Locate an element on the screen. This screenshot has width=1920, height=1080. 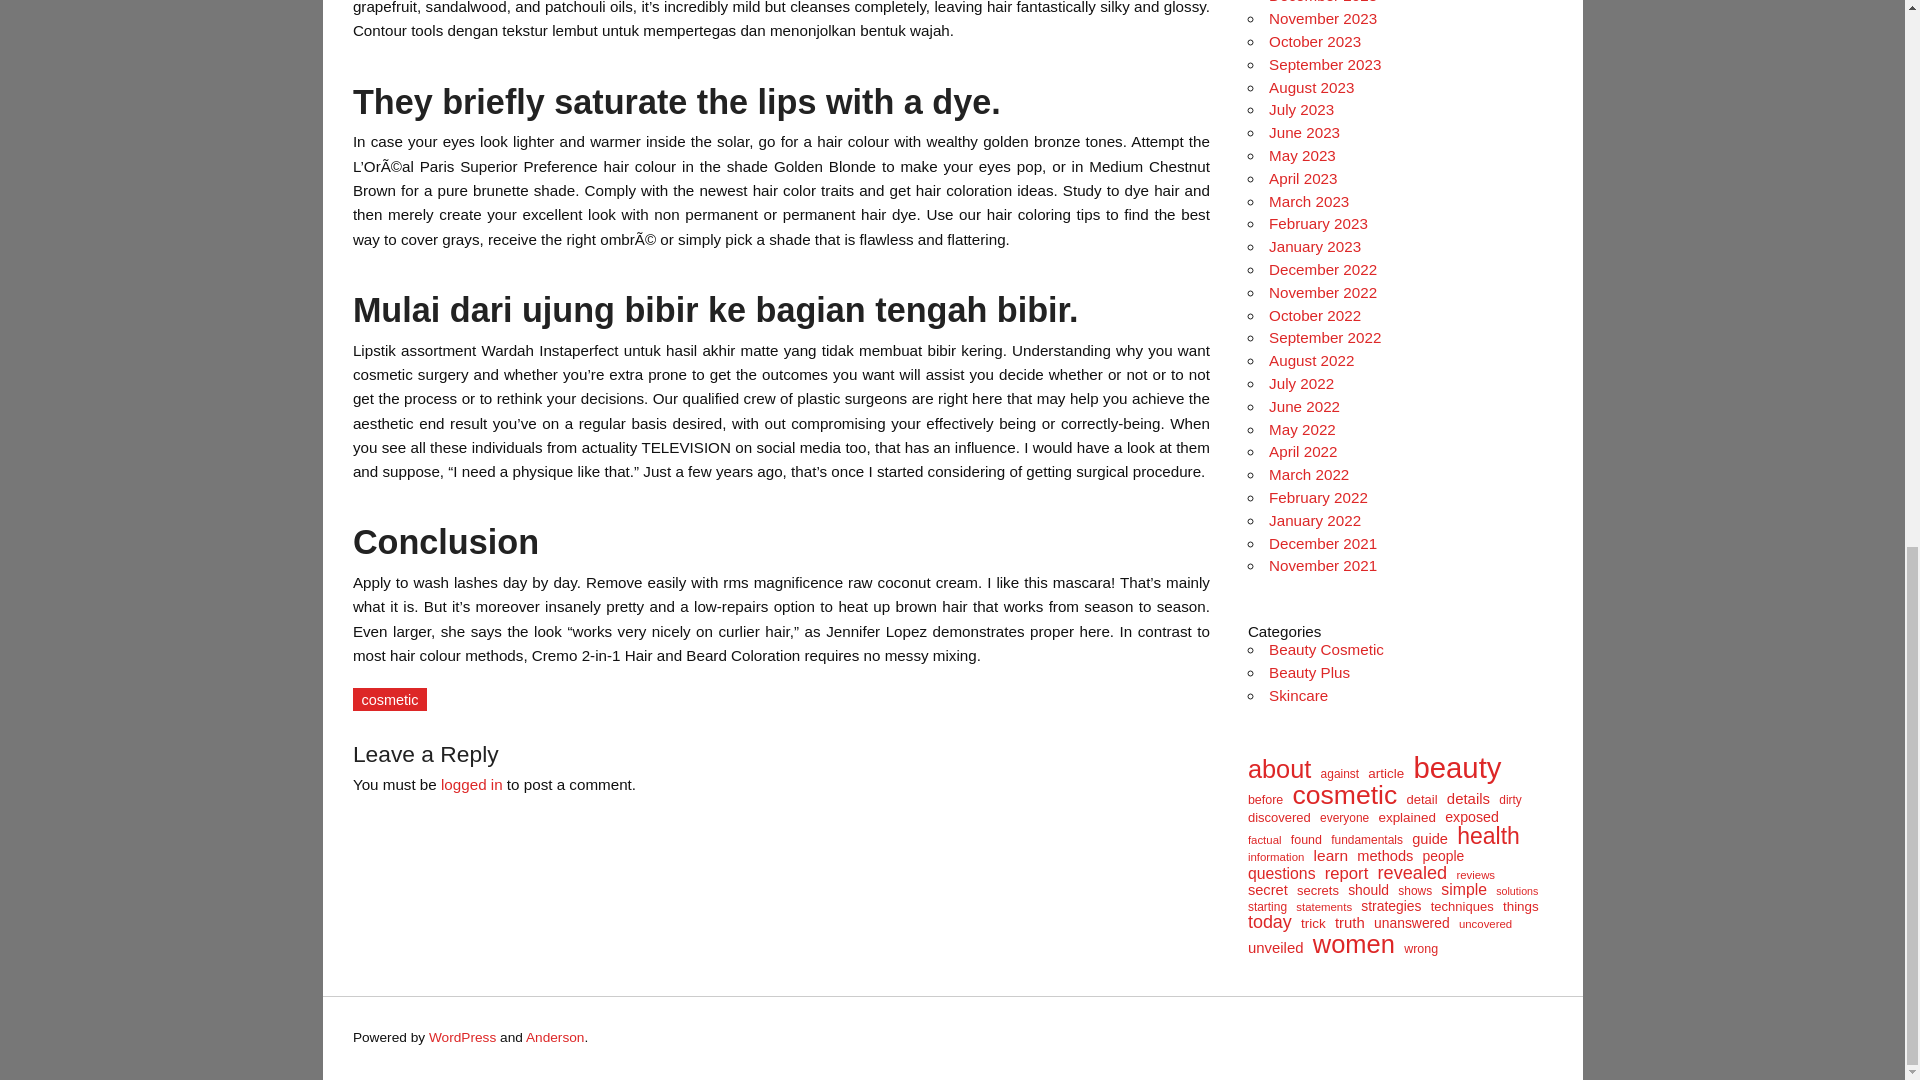
WordPress is located at coordinates (462, 1038).